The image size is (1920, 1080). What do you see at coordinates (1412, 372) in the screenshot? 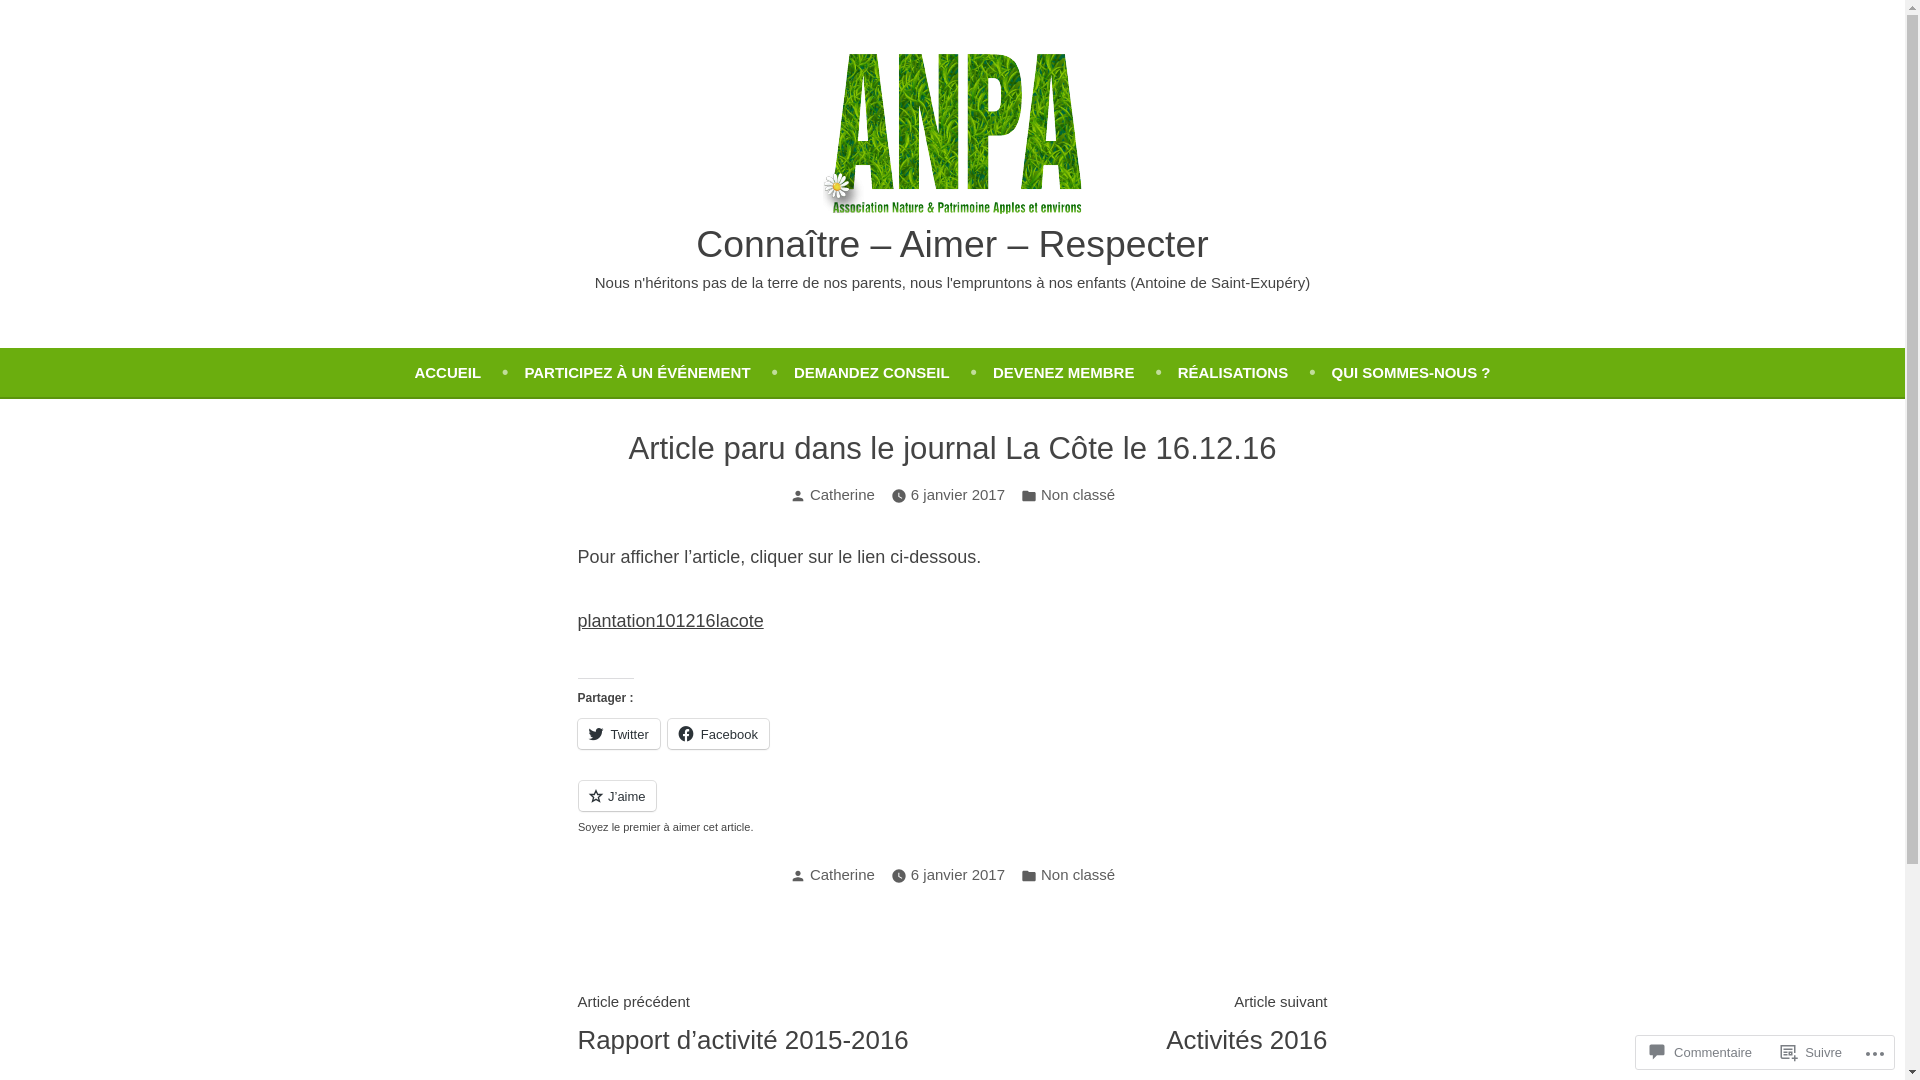
I see `QUI SOMMES-NOUS ?` at bounding box center [1412, 372].